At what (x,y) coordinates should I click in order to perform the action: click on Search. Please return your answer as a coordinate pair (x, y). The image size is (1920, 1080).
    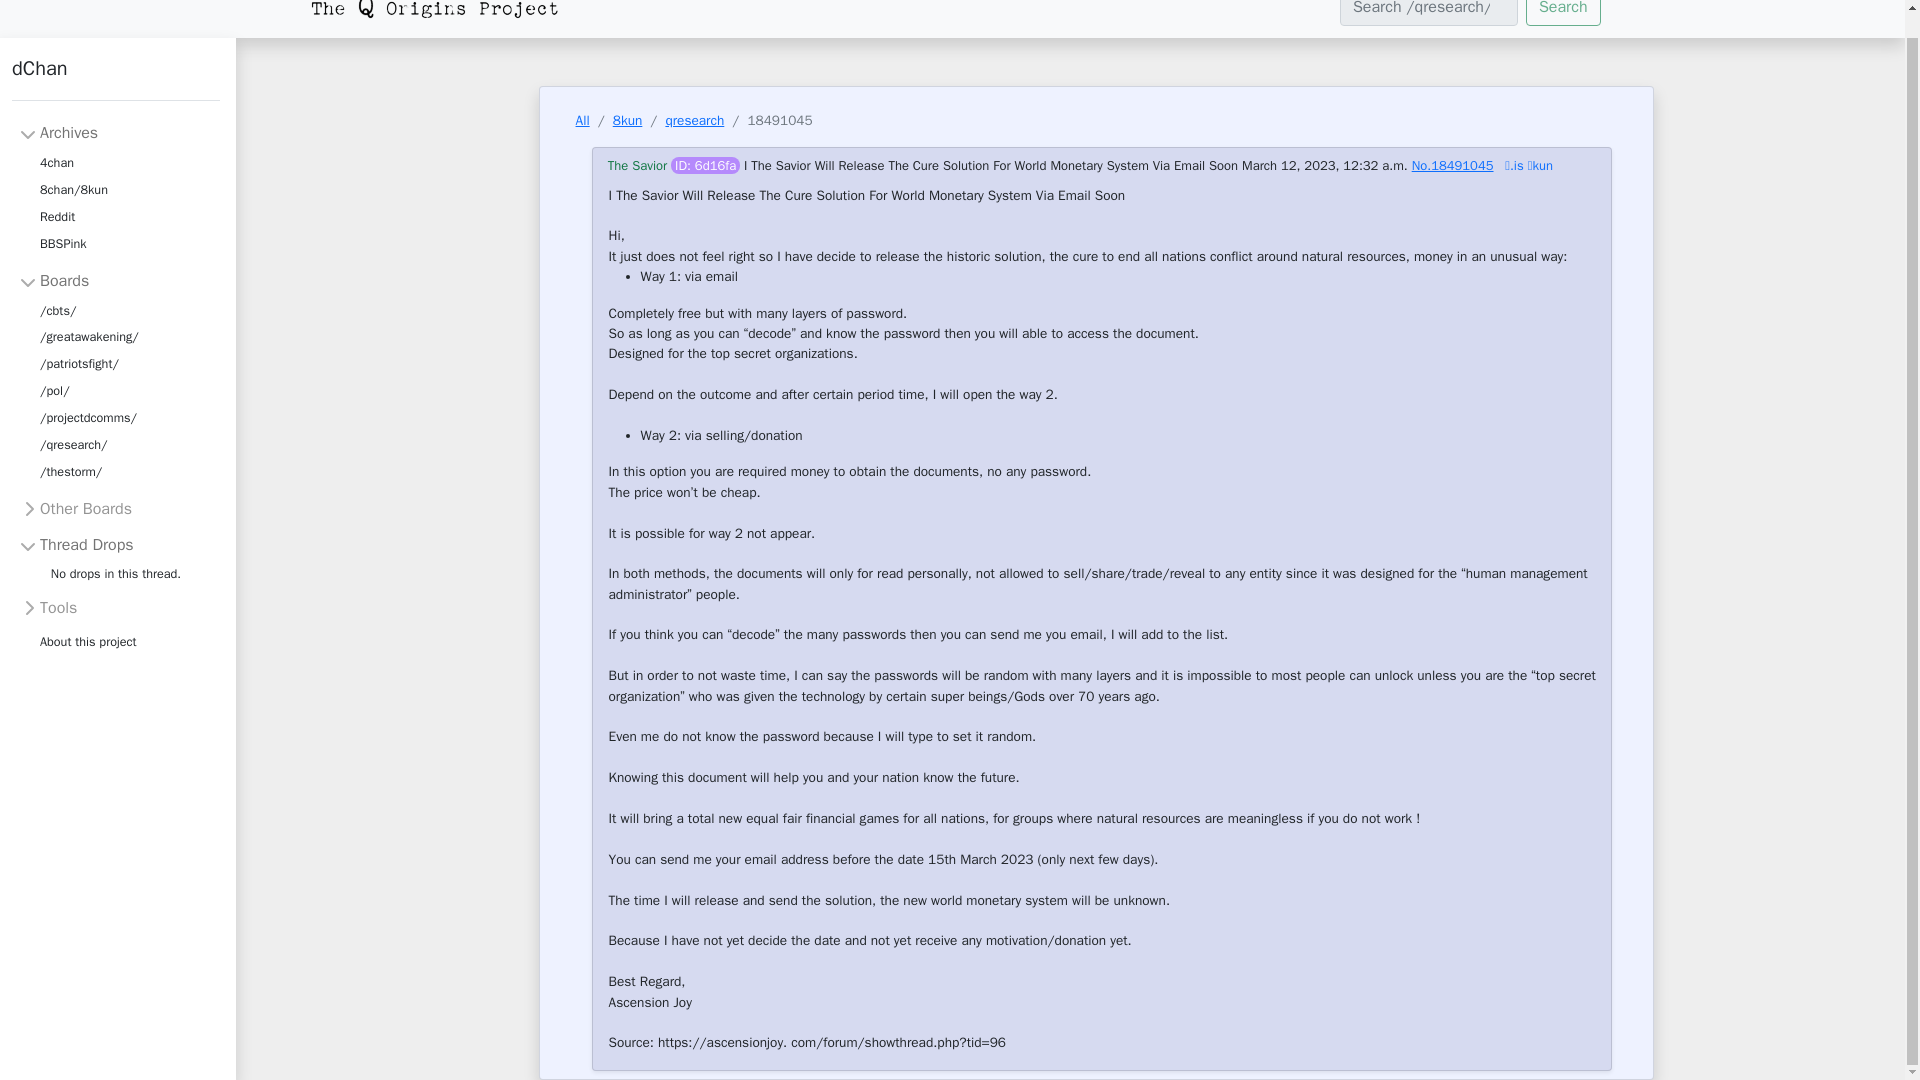
    Looking at the image, I should click on (1564, 12).